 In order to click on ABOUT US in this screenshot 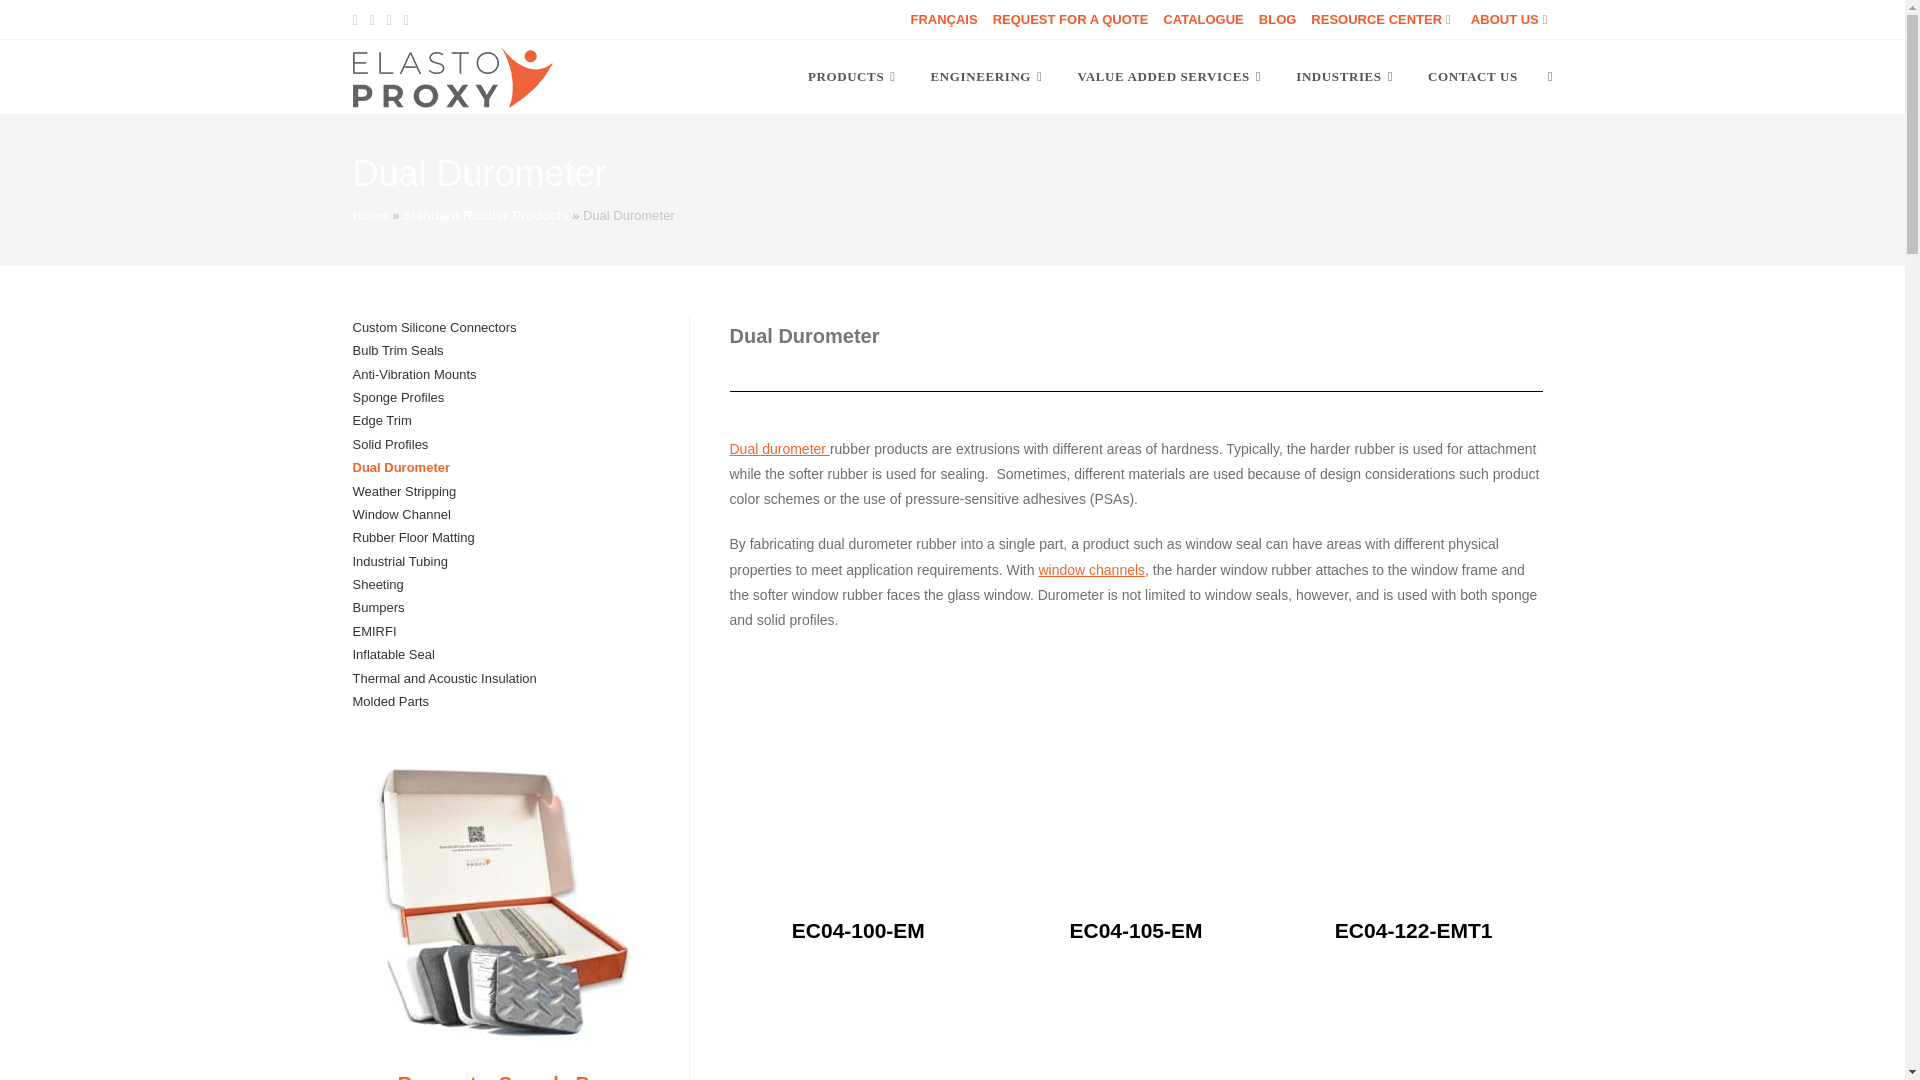, I will do `click(1512, 19)`.